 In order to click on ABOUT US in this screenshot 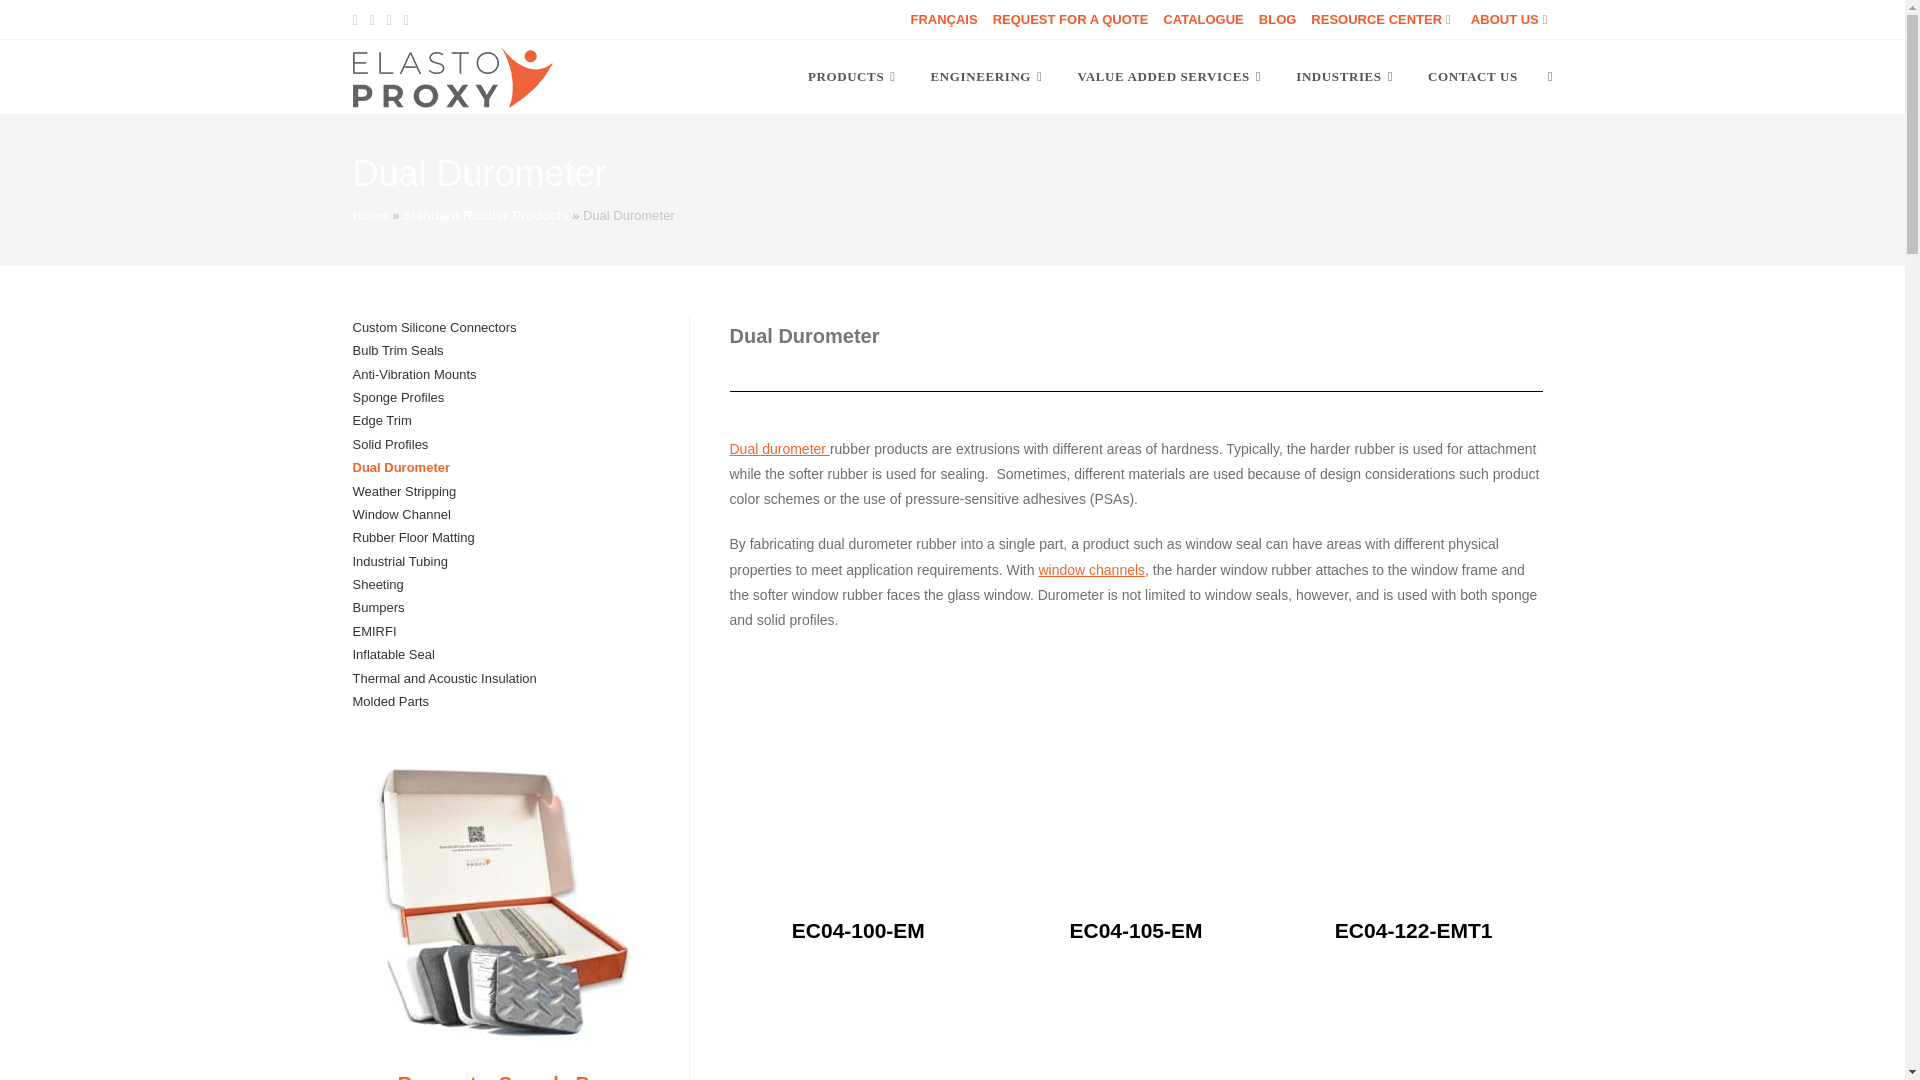, I will do `click(1512, 19)`.